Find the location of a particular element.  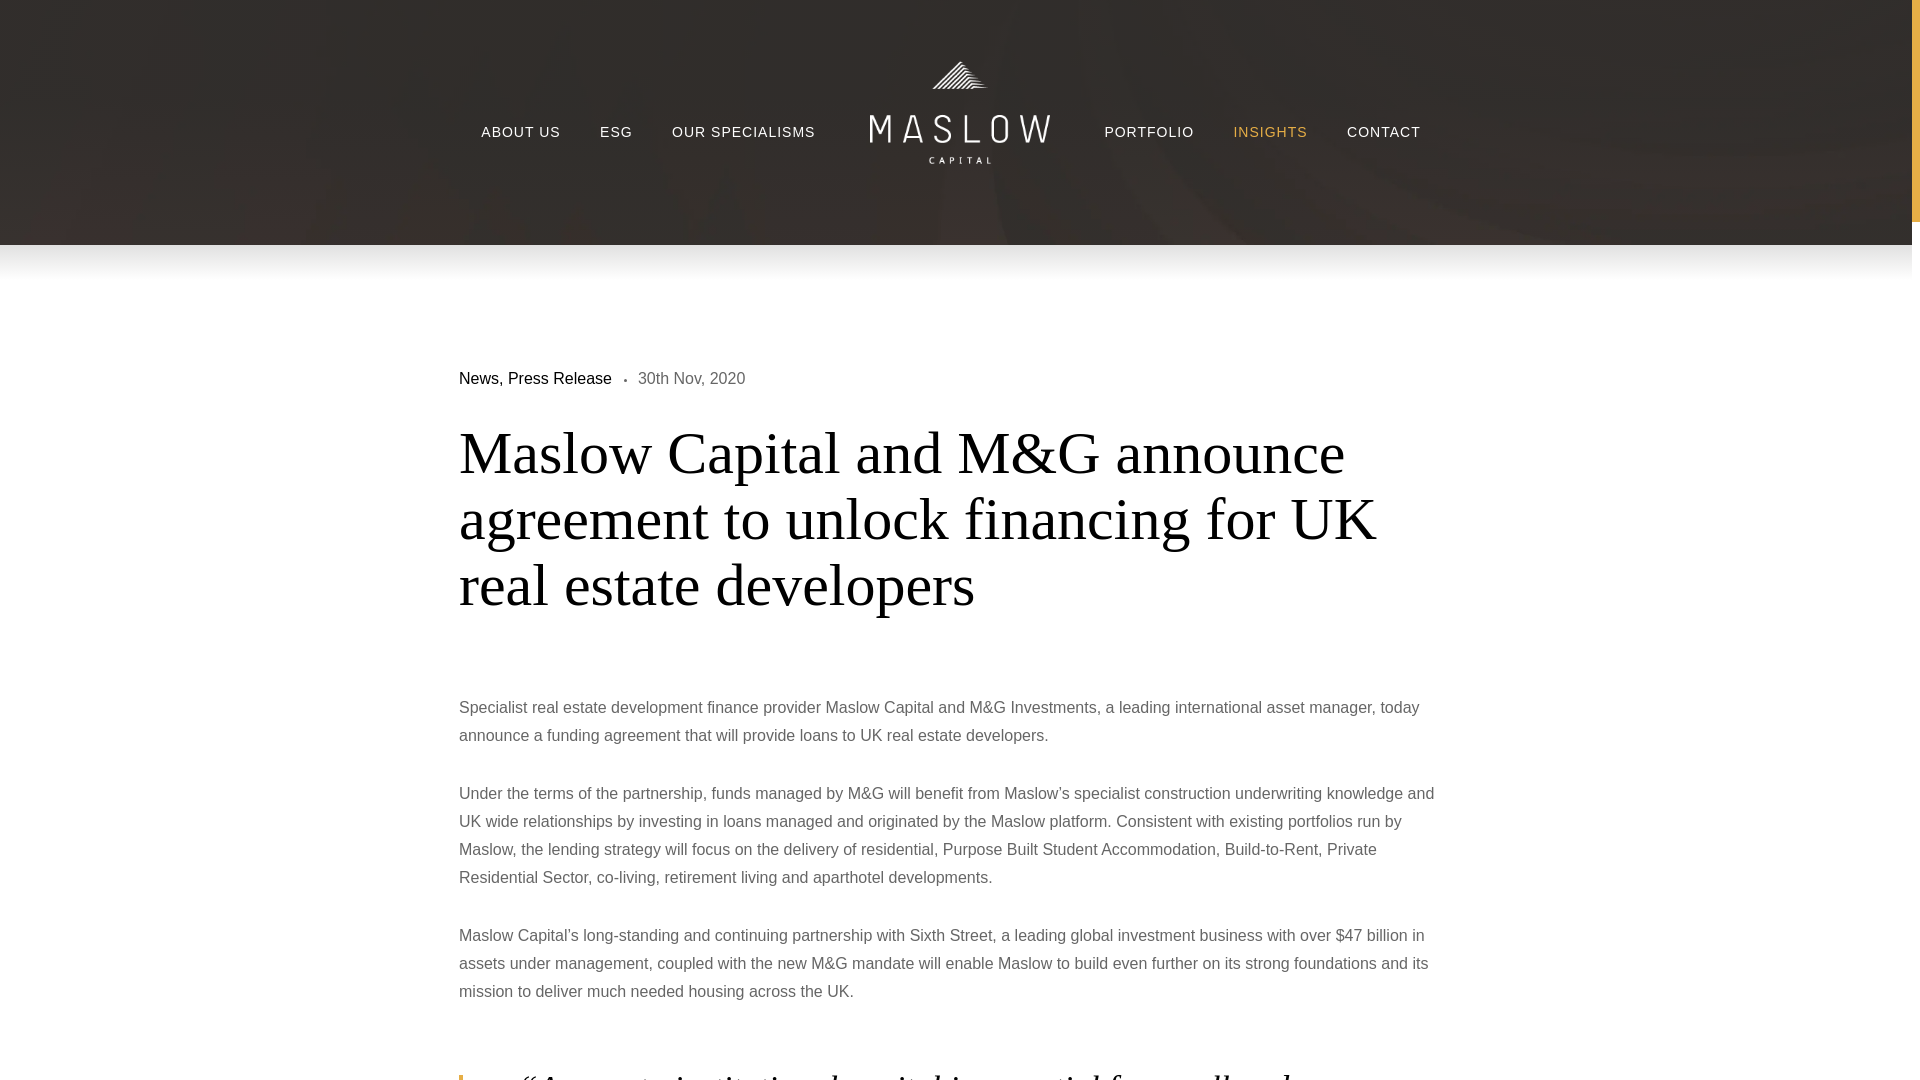

INSIGHTS is located at coordinates (1270, 132).